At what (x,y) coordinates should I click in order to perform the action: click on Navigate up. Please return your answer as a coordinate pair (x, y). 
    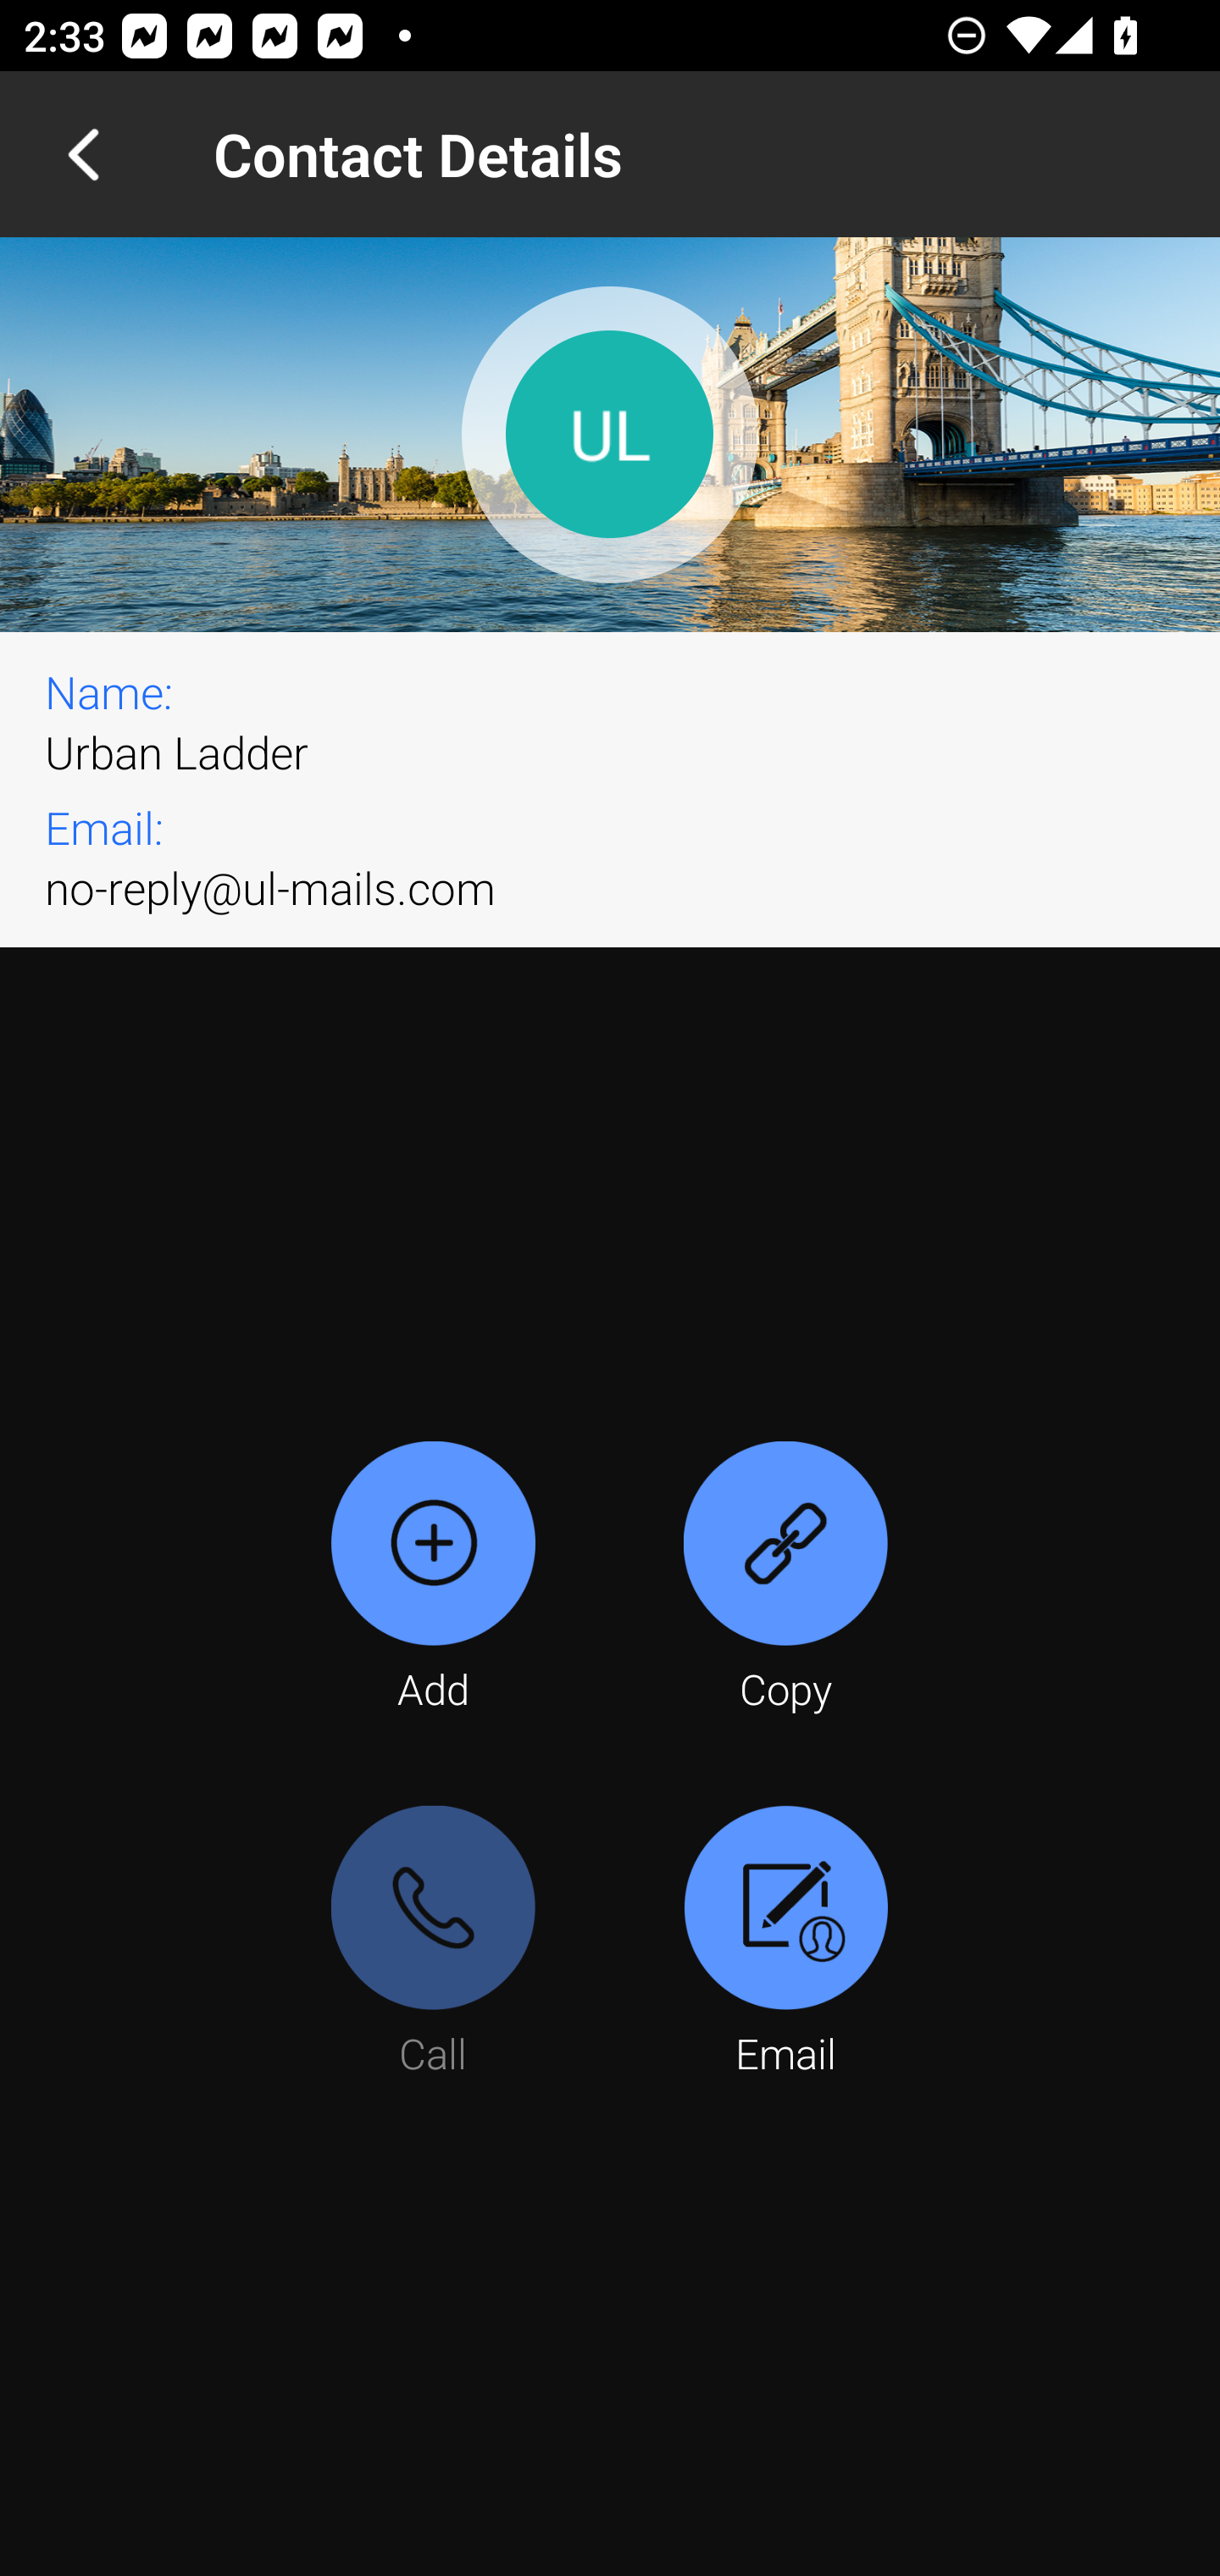
    Looking at the image, I should click on (83, 154).